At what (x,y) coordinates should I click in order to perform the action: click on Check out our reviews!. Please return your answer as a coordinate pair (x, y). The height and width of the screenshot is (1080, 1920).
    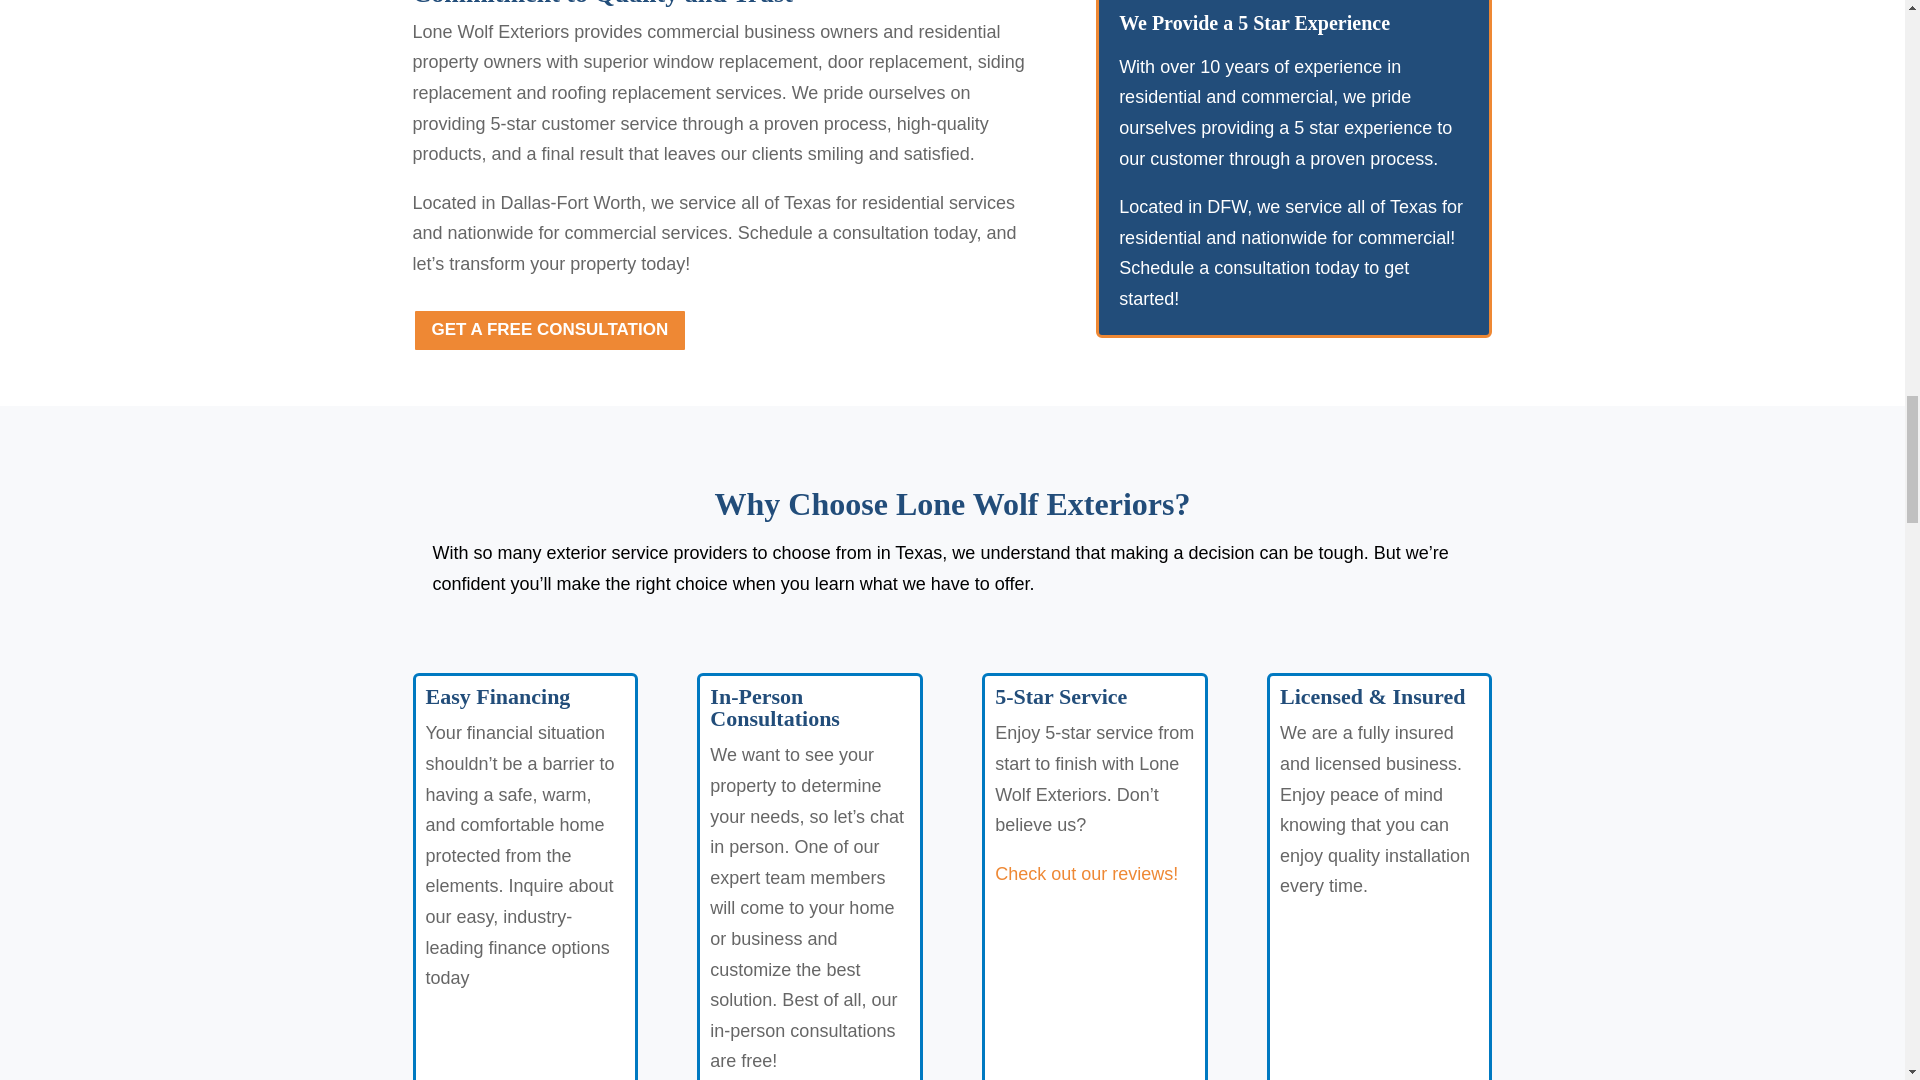
    Looking at the image, I should click on (1086, 874).